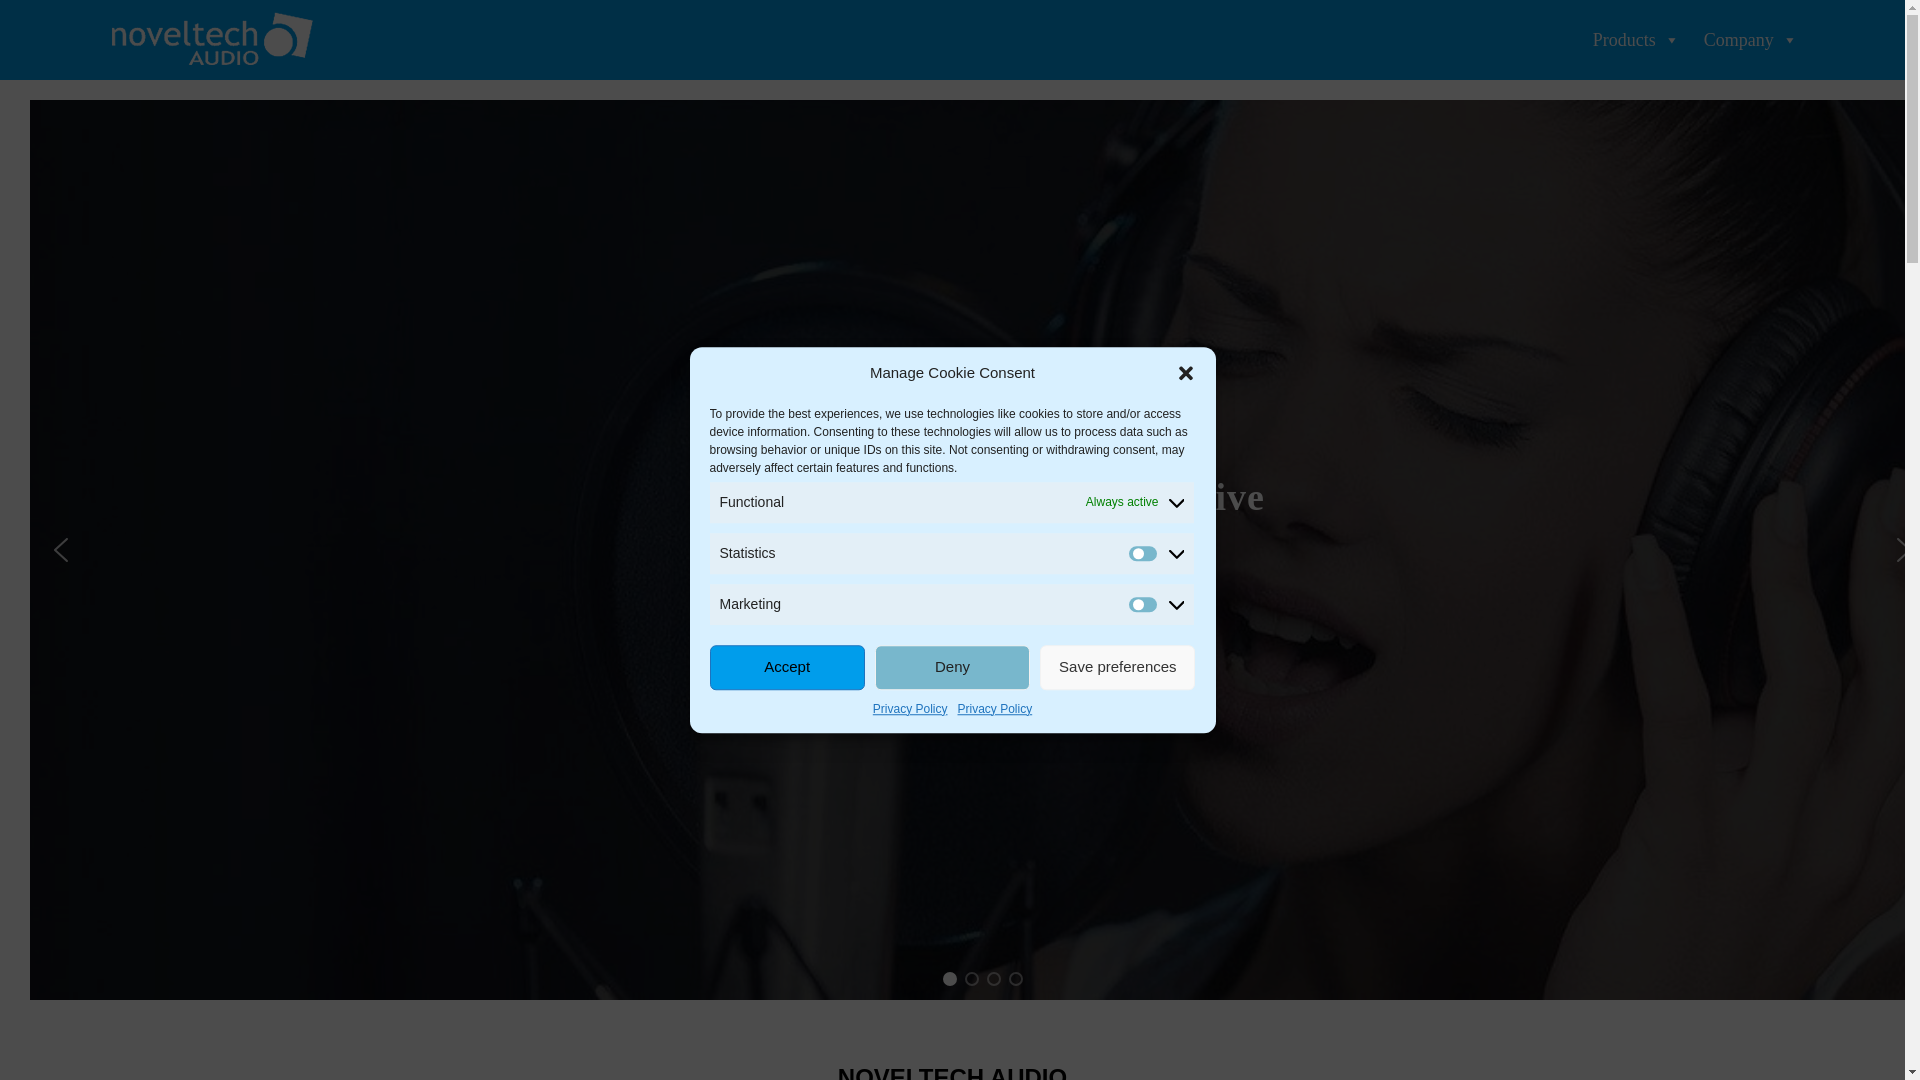  Describe the element at coordinates (910, 708) in the screenshot. I see `Privacy Policy` at that location.